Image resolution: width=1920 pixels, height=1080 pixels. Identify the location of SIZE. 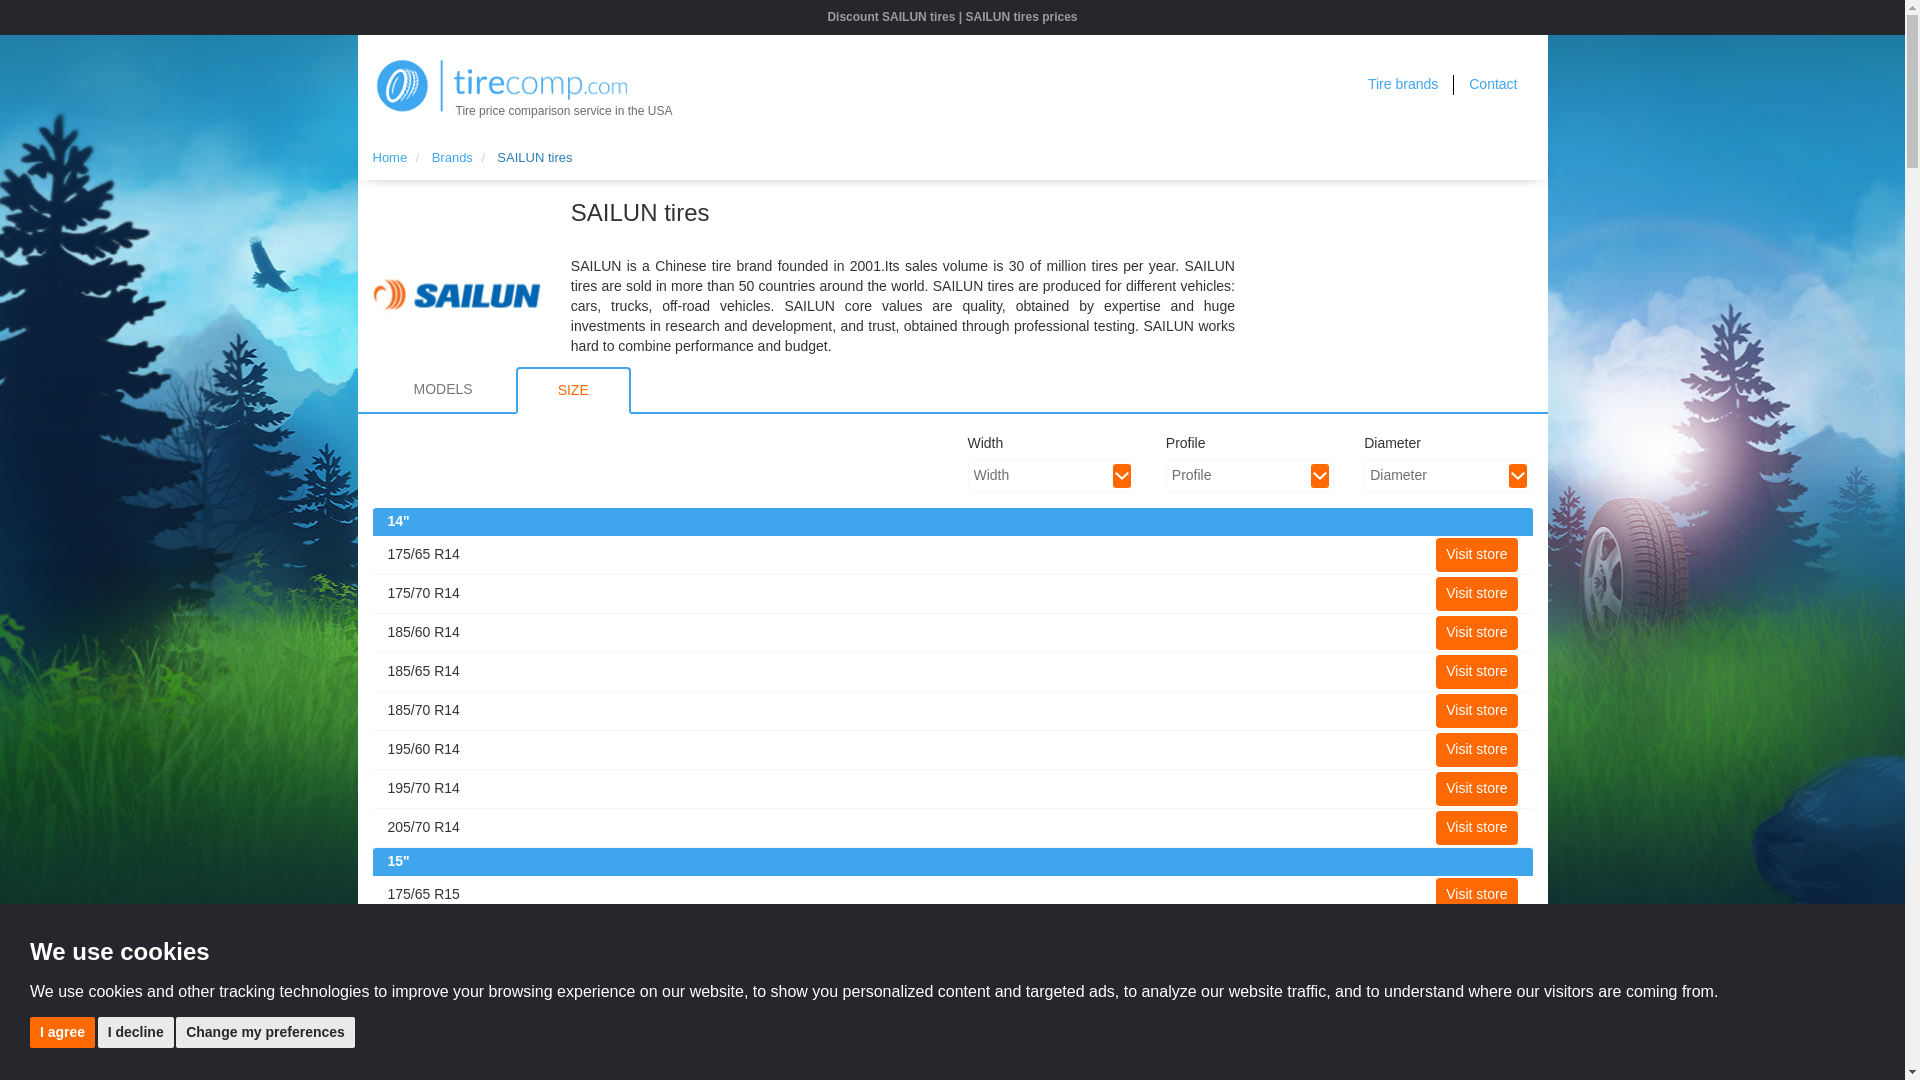
(574, 390).